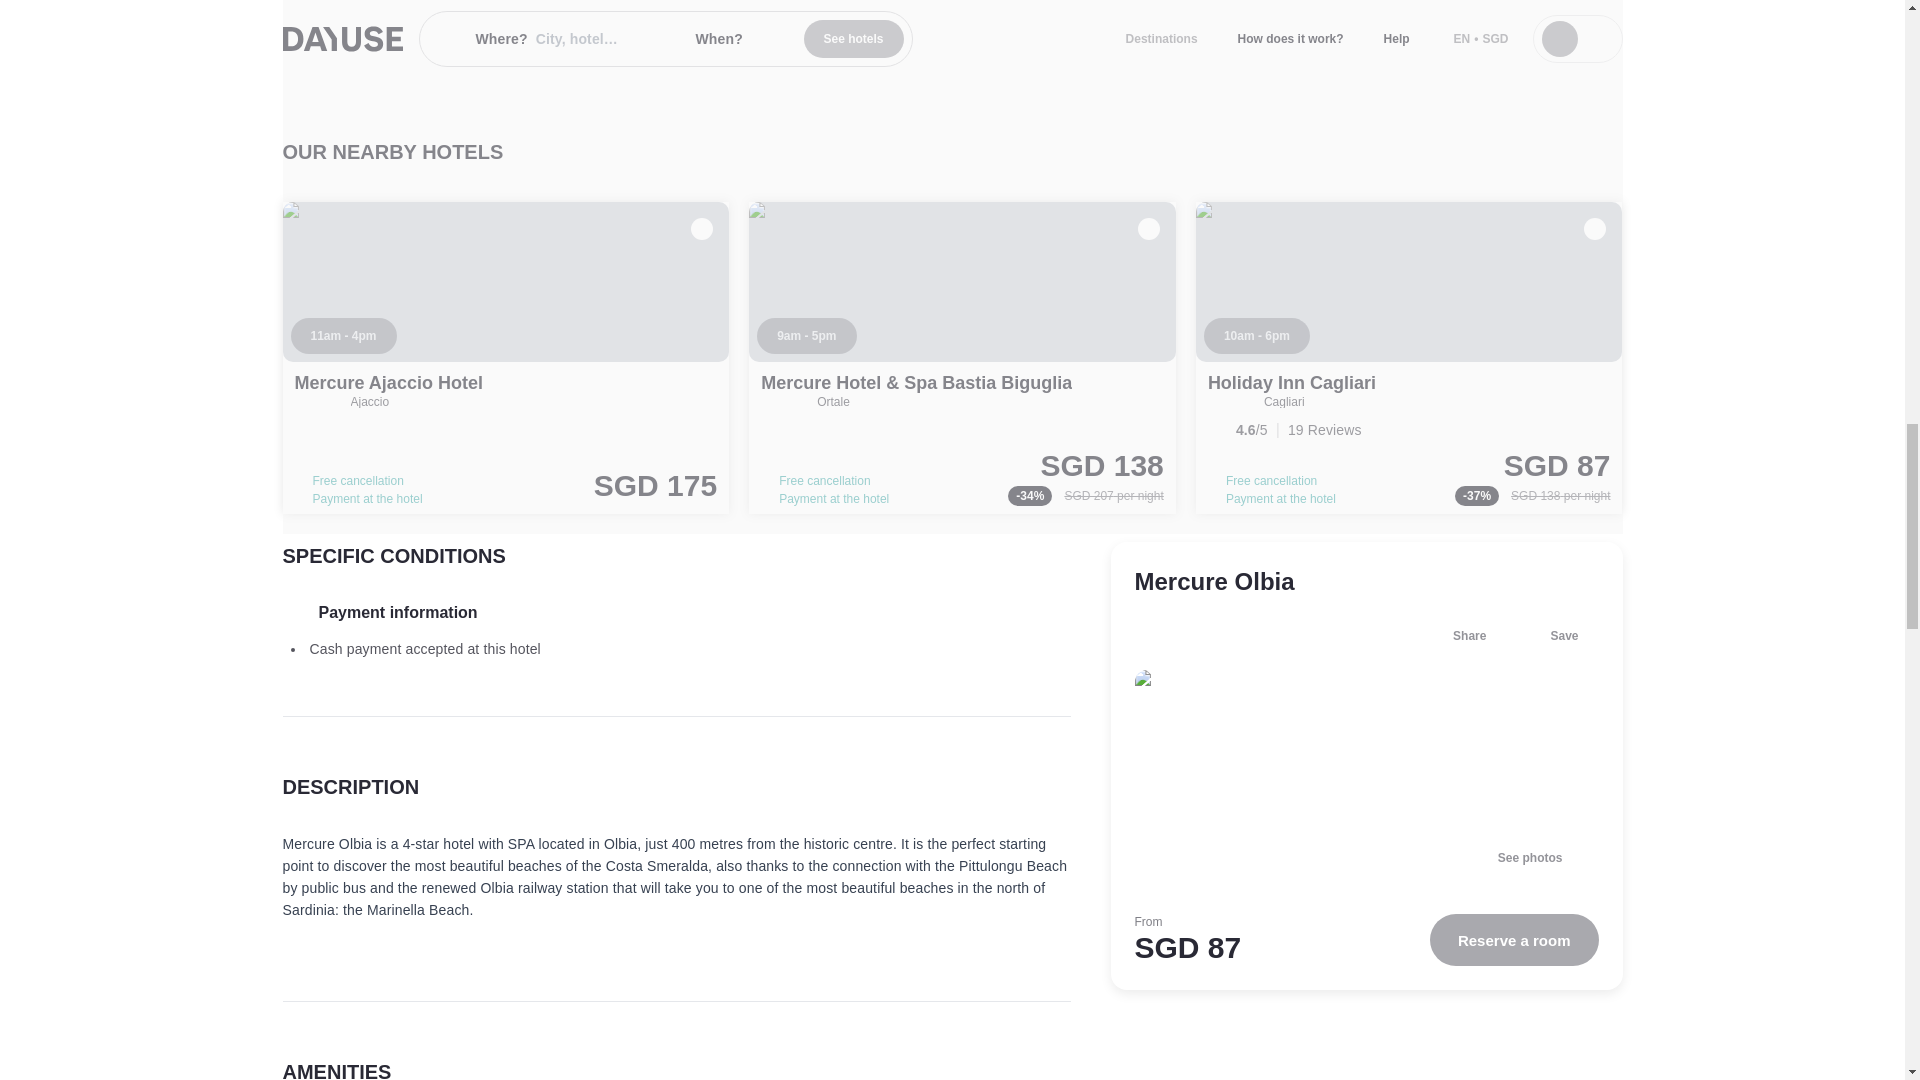 This screenshot has width=1920, height=1080. Describe the element at coordinates (506, 358) in the screenshot. I see `Mercure Ajaccio Hotel` at that location.